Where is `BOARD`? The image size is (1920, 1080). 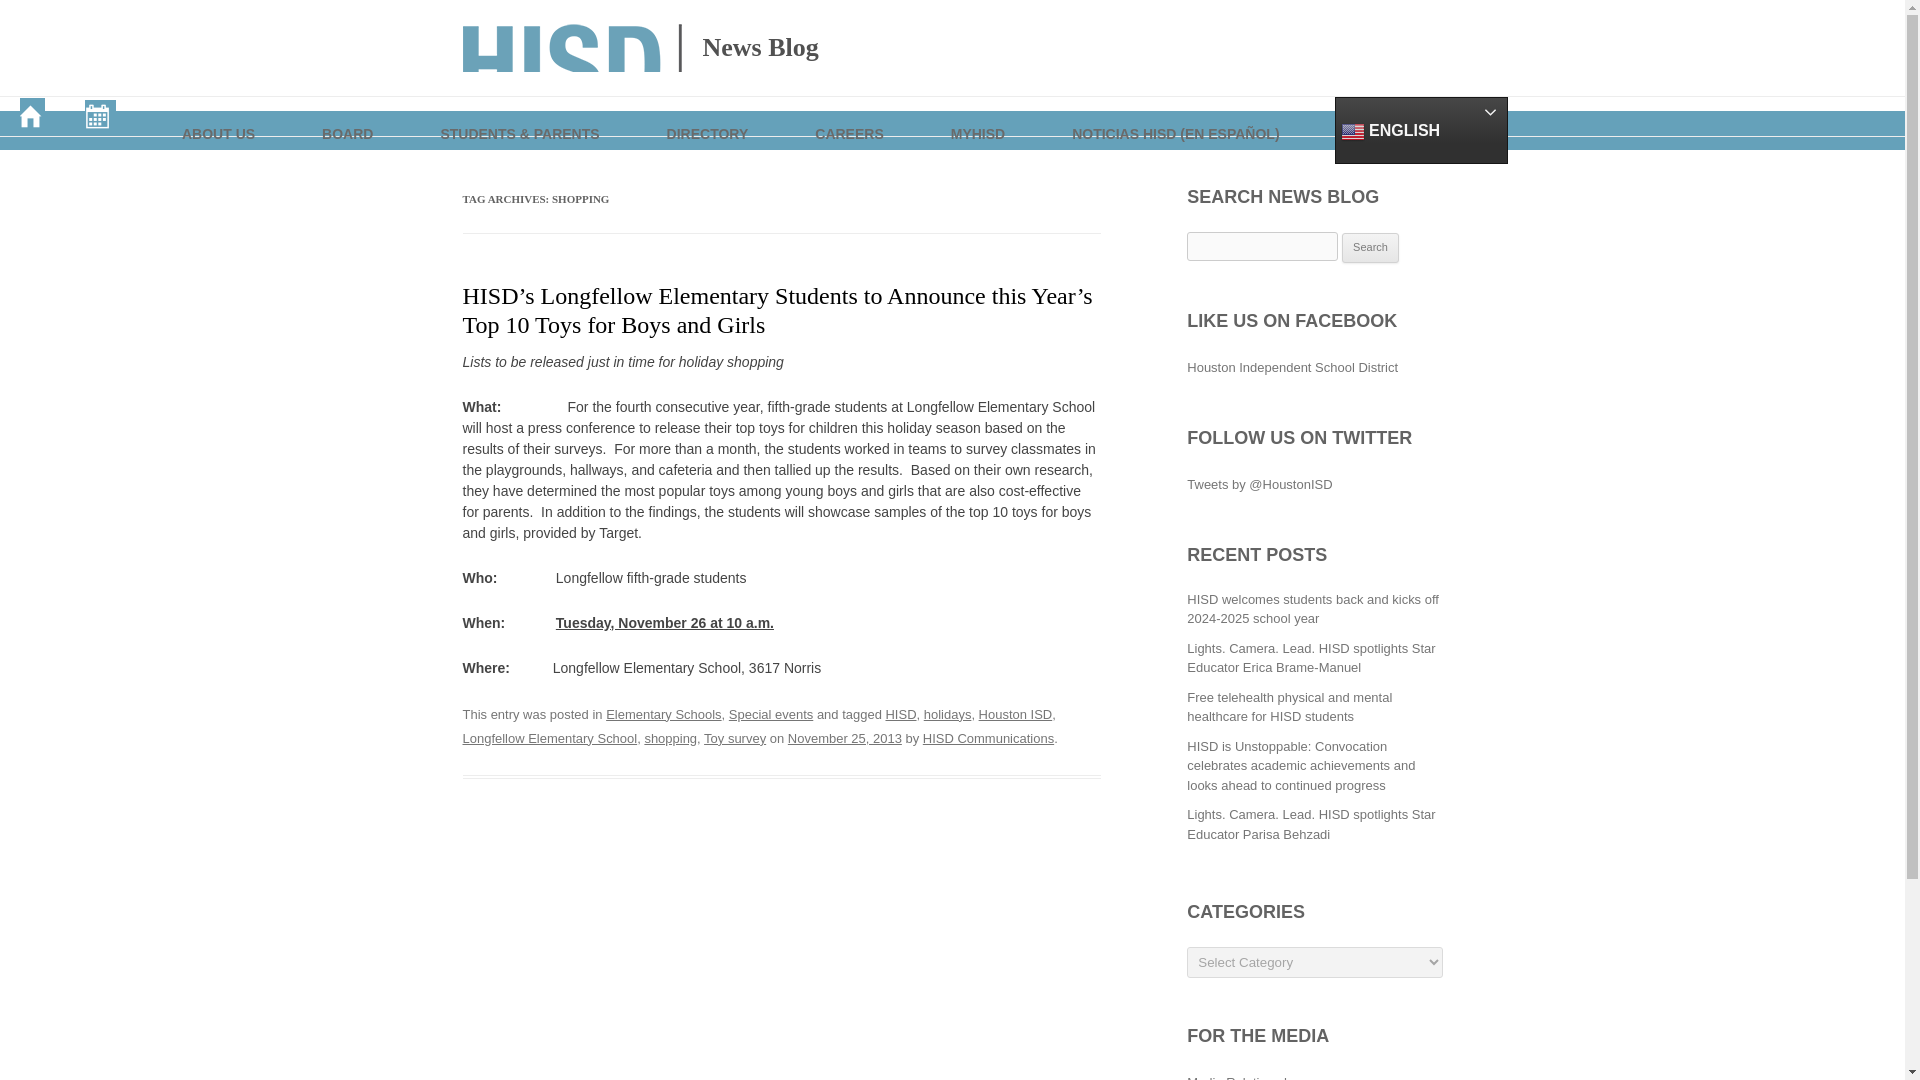
BOARD is located at coordinates (348, 116).